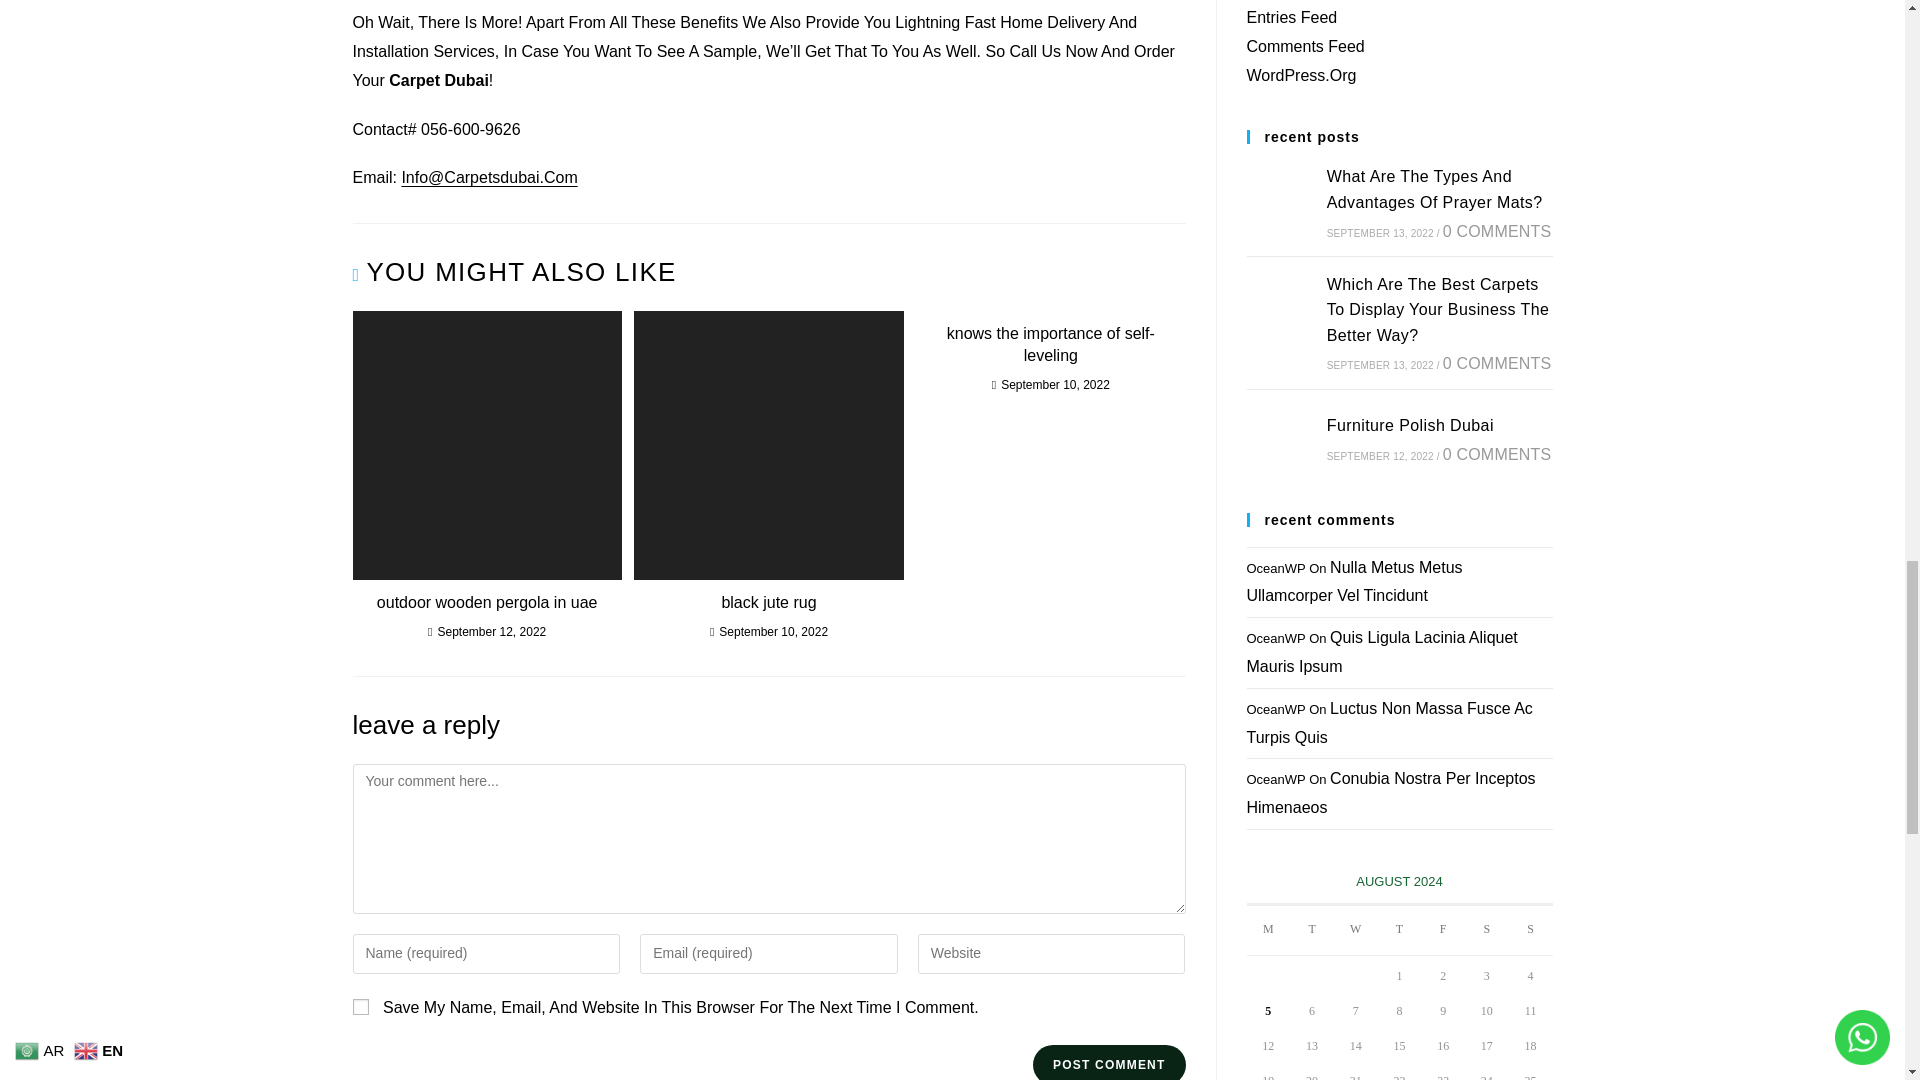 This screenshot has height=1080, width=1920. What do you see at coordinates (1108, 1062) in the screenshot?
I see `Post Comment` at bounding box center [1108, 1062].